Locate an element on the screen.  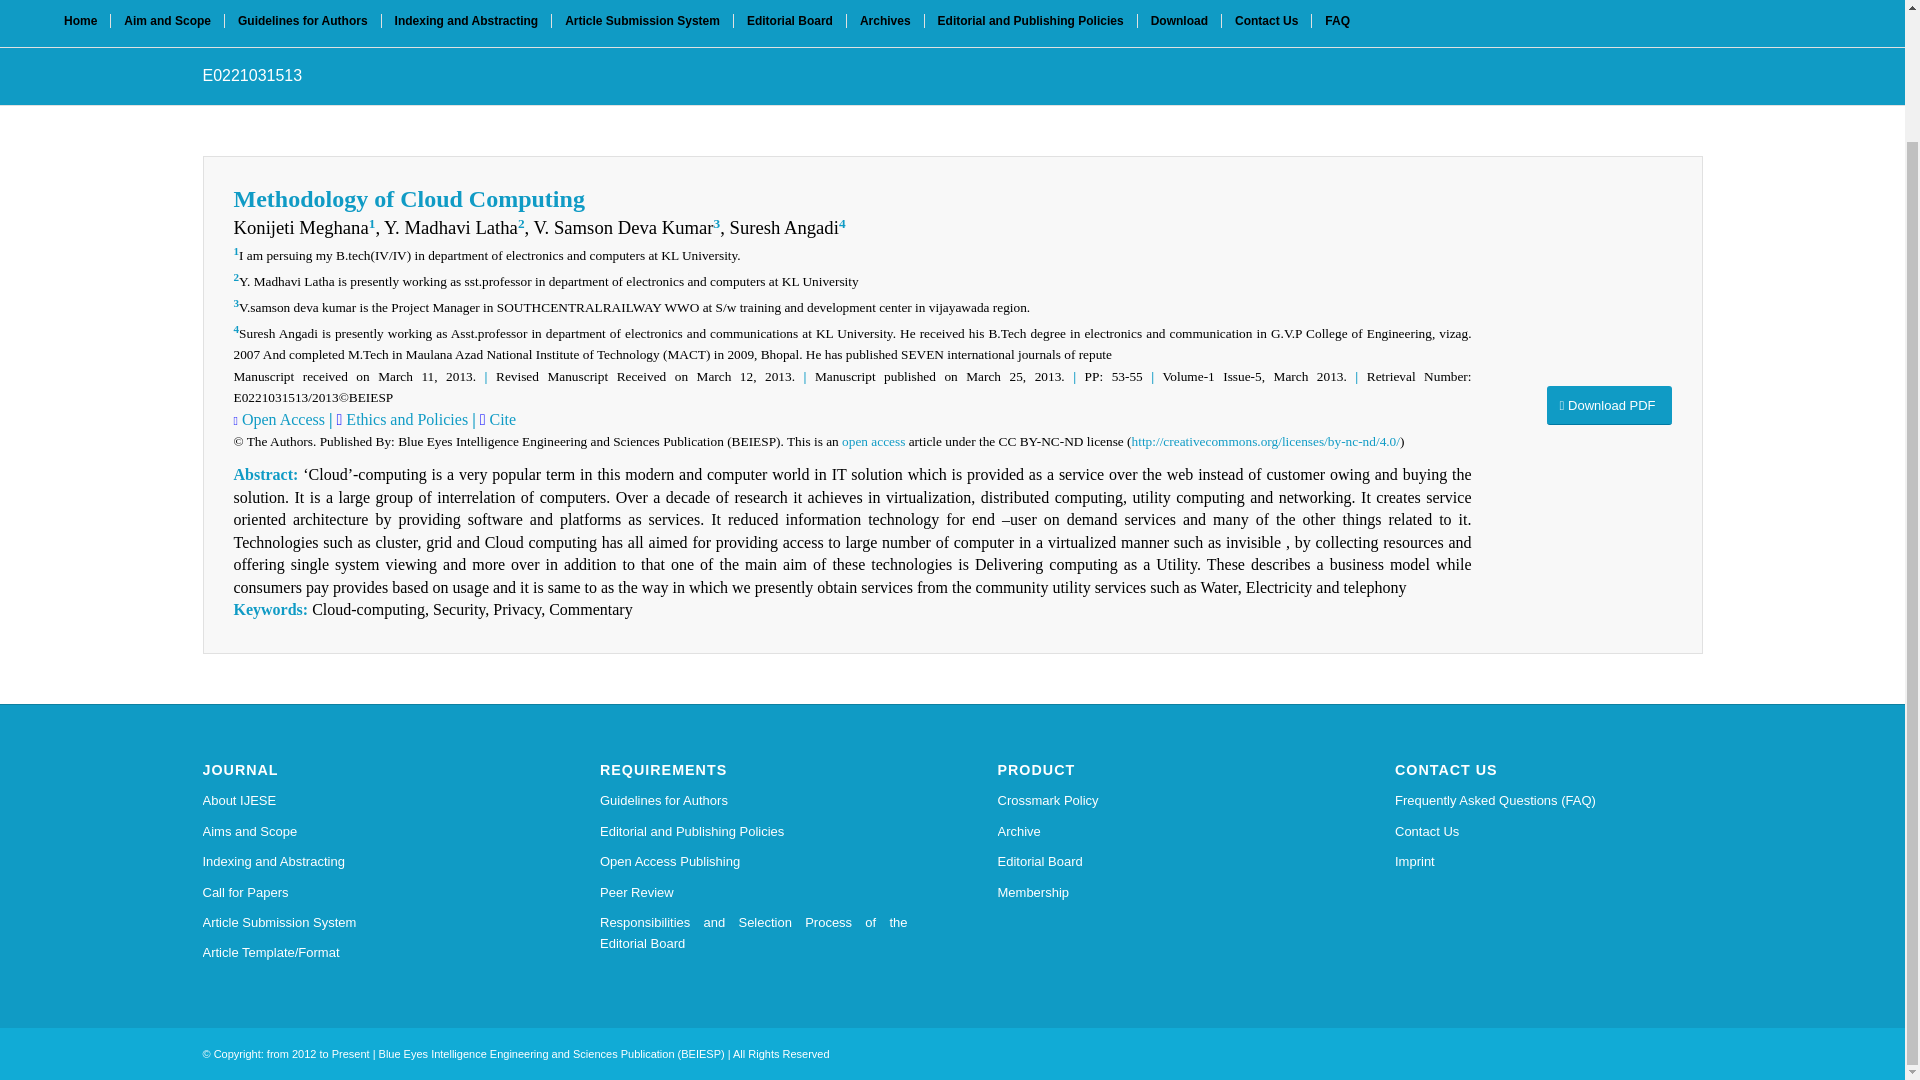
Guidelines for Authors is located at coordinates (754, 801).